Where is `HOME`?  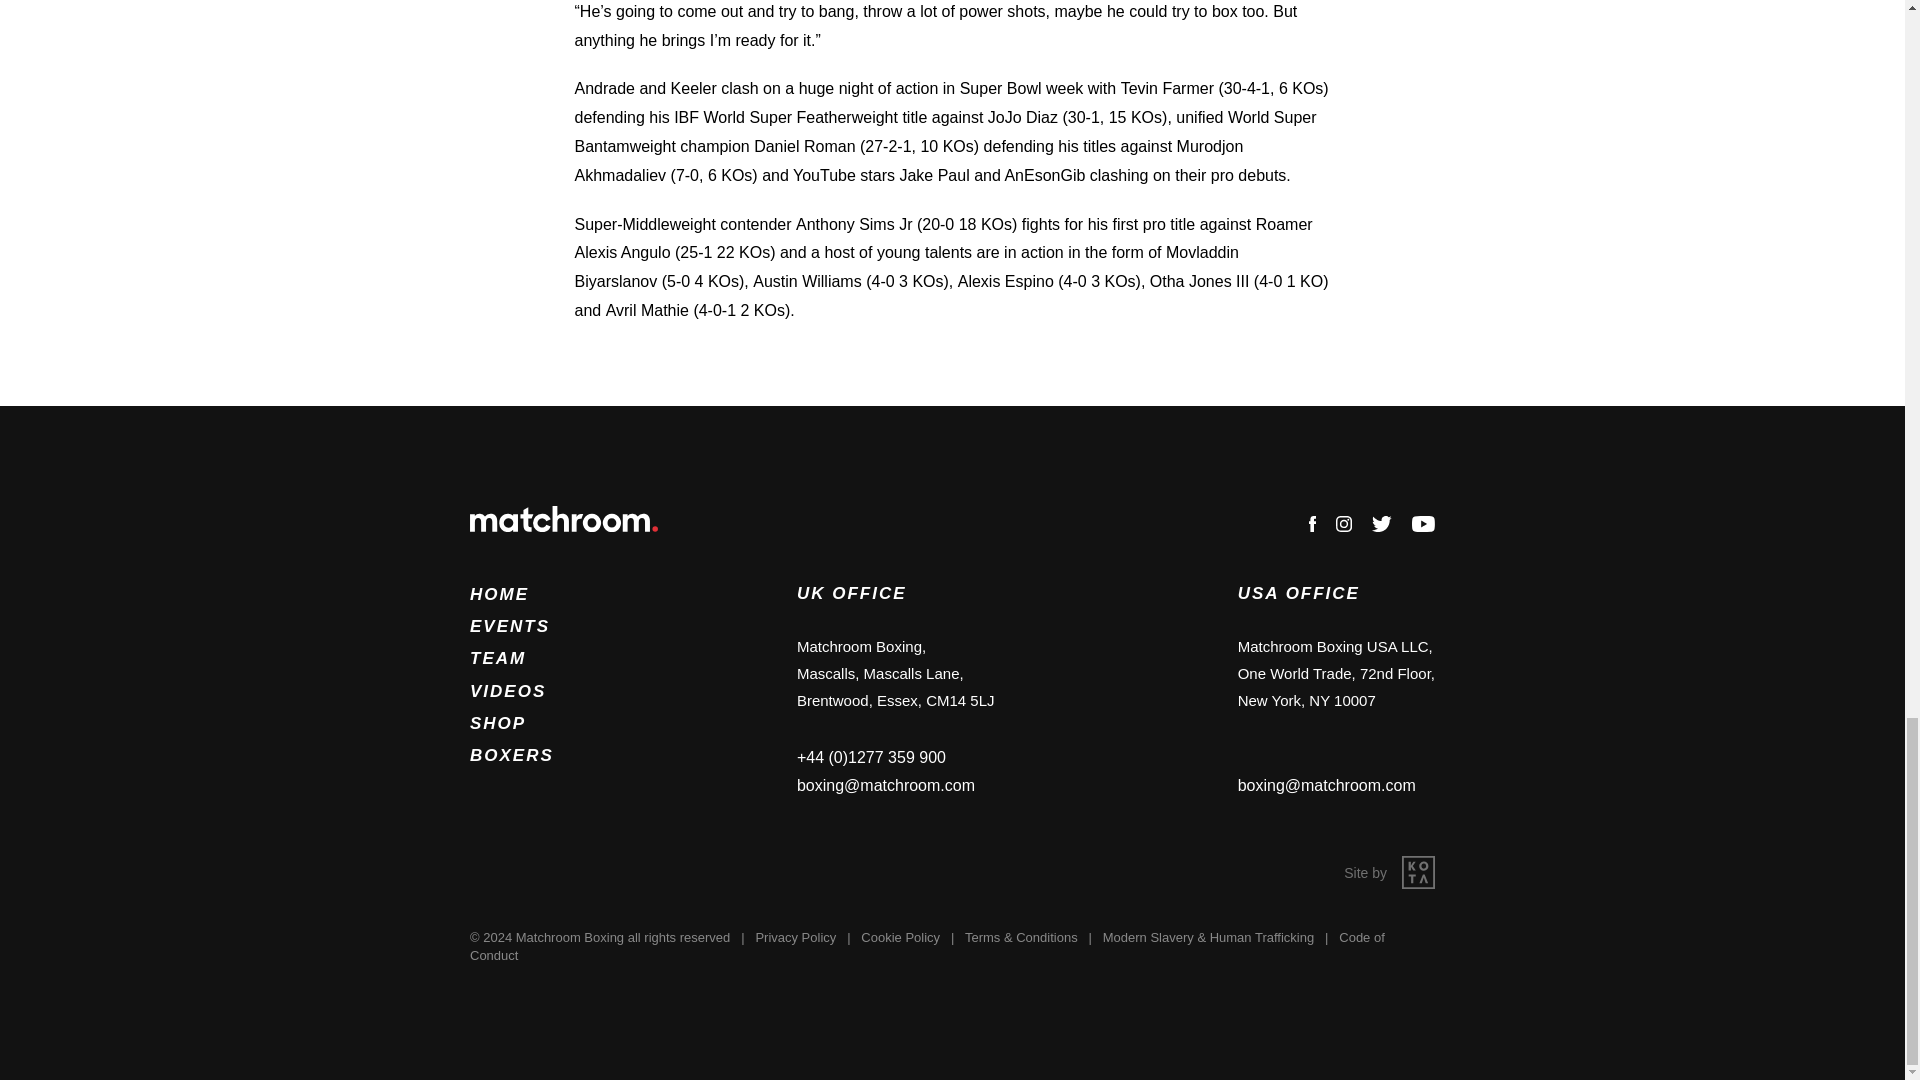 HOME is located at coordinates (500, 594).